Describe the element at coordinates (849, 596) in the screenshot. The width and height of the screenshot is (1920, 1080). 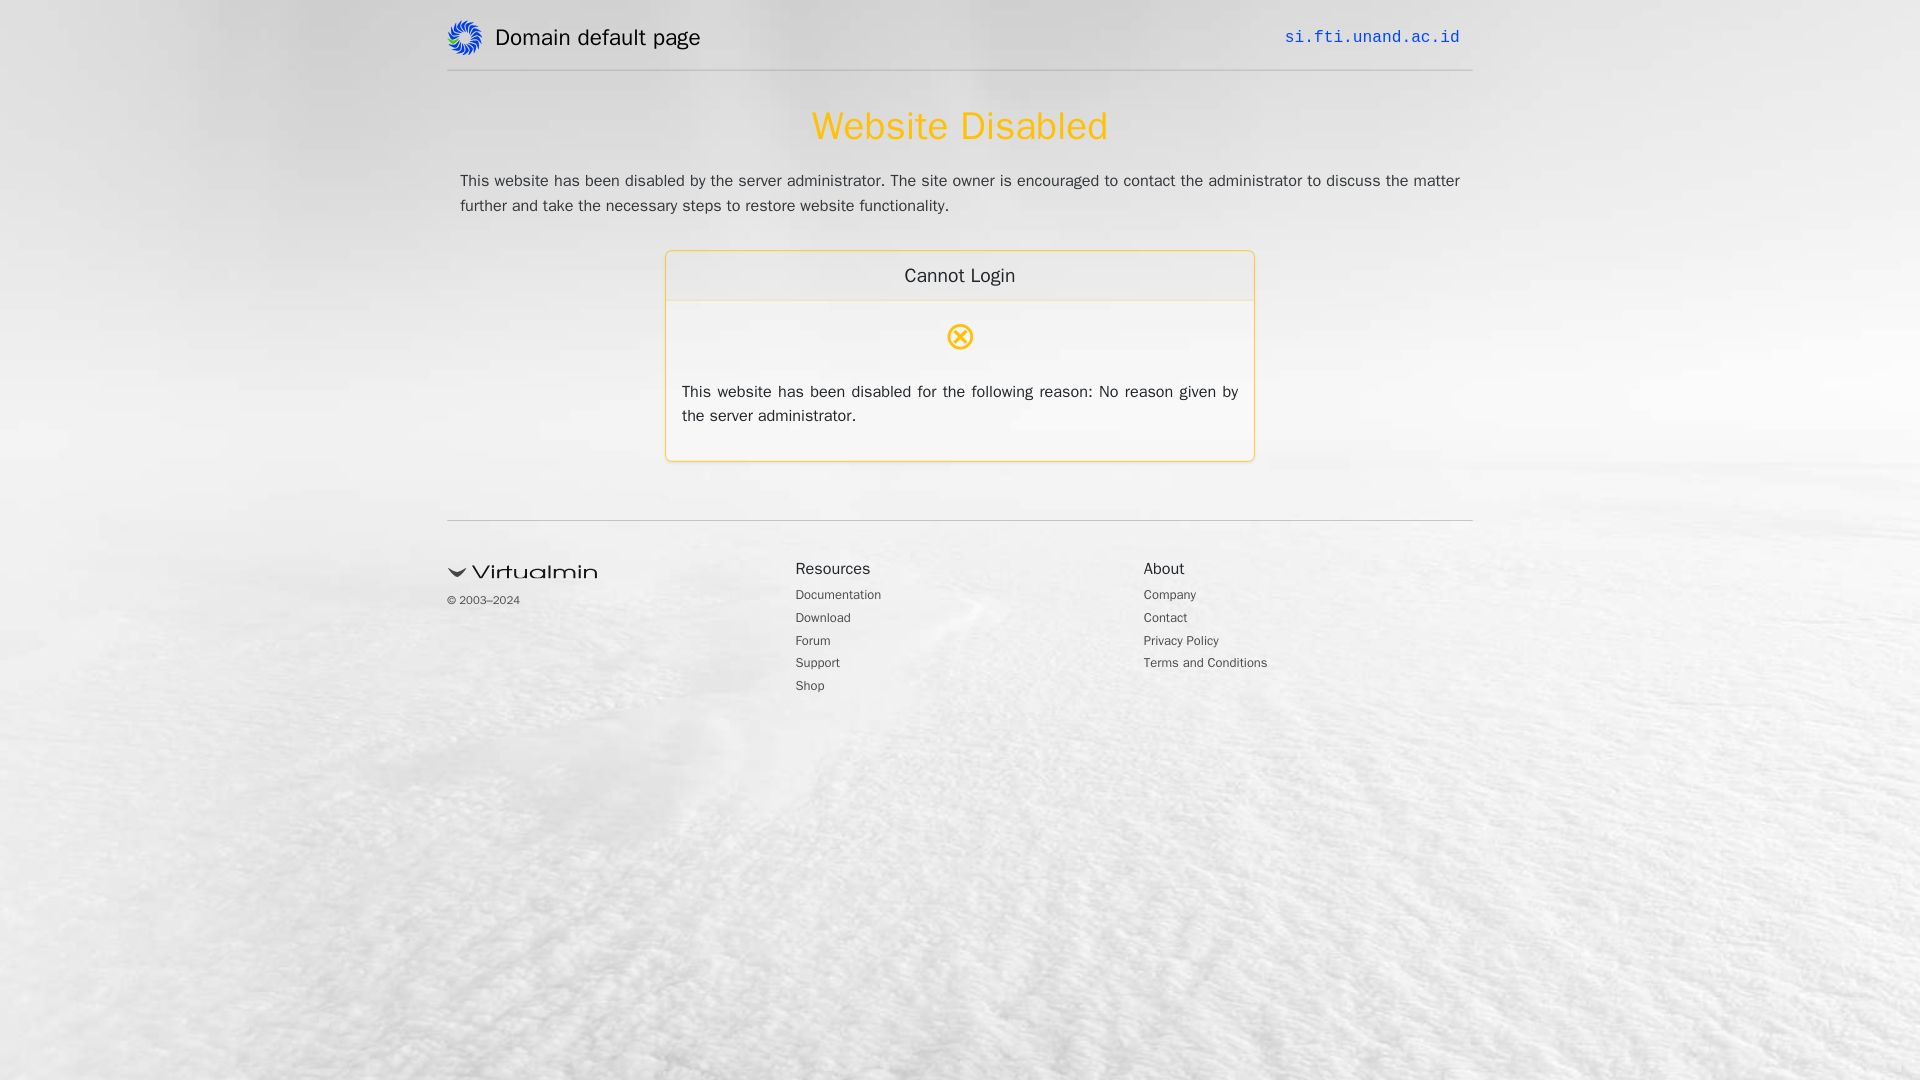
I see `Documentation` at that location.